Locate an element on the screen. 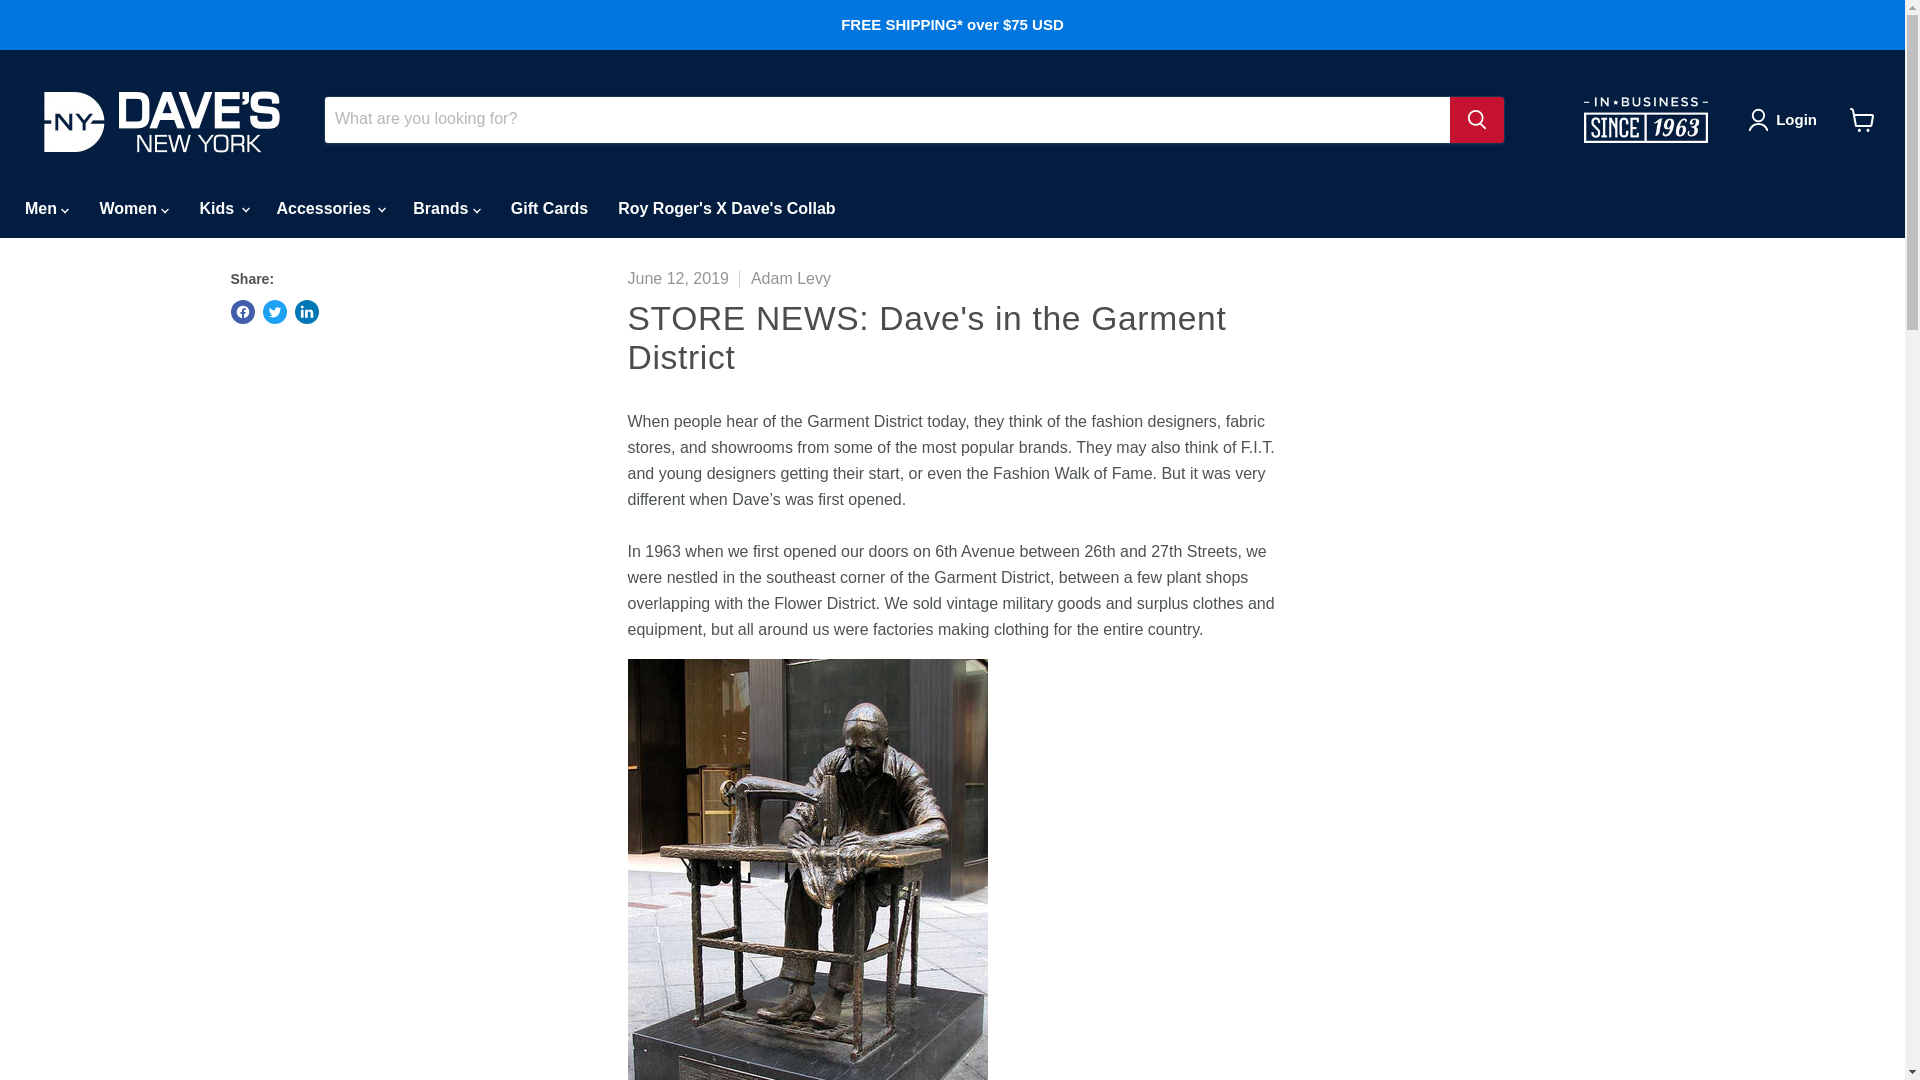 The image size is (1920, 1080). Login is located at coordinates (1786, 120).